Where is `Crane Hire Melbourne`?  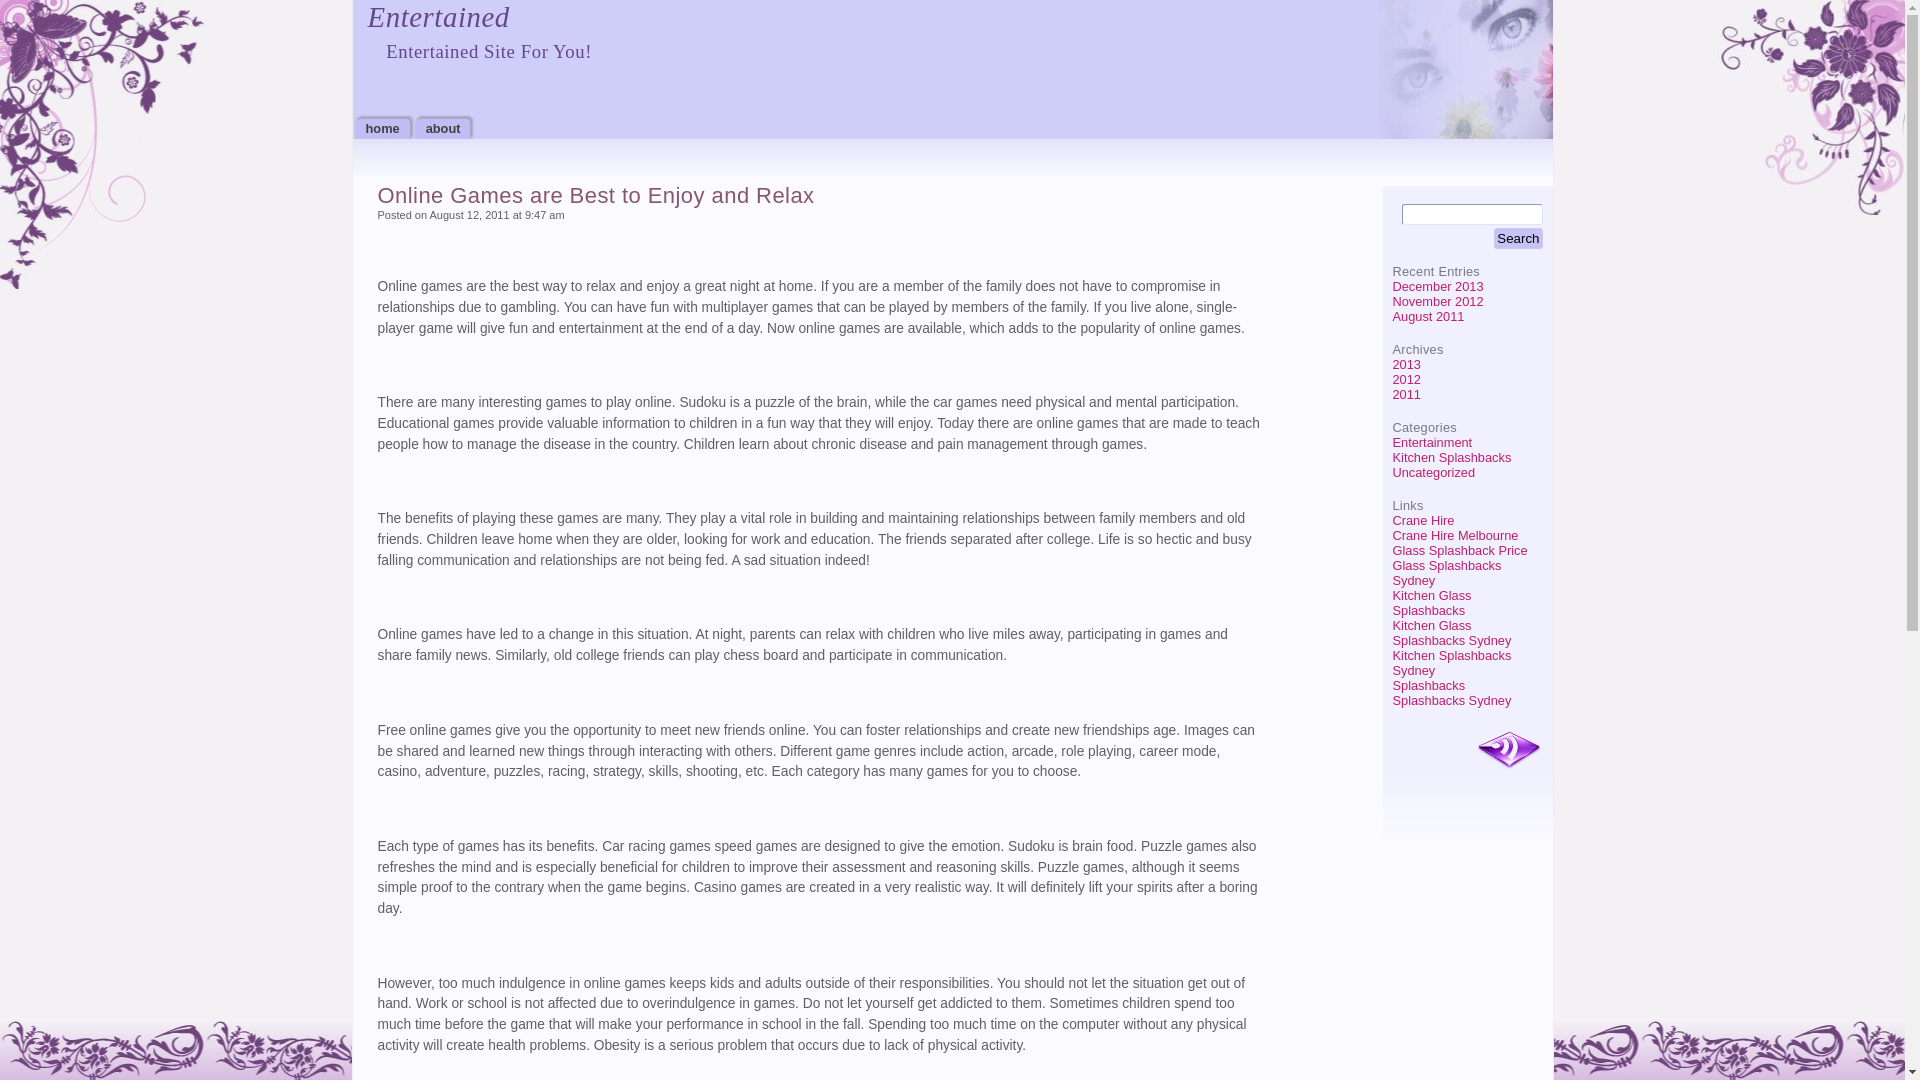 Crane Hire Melbourne is located at coordinates (1455, 536).